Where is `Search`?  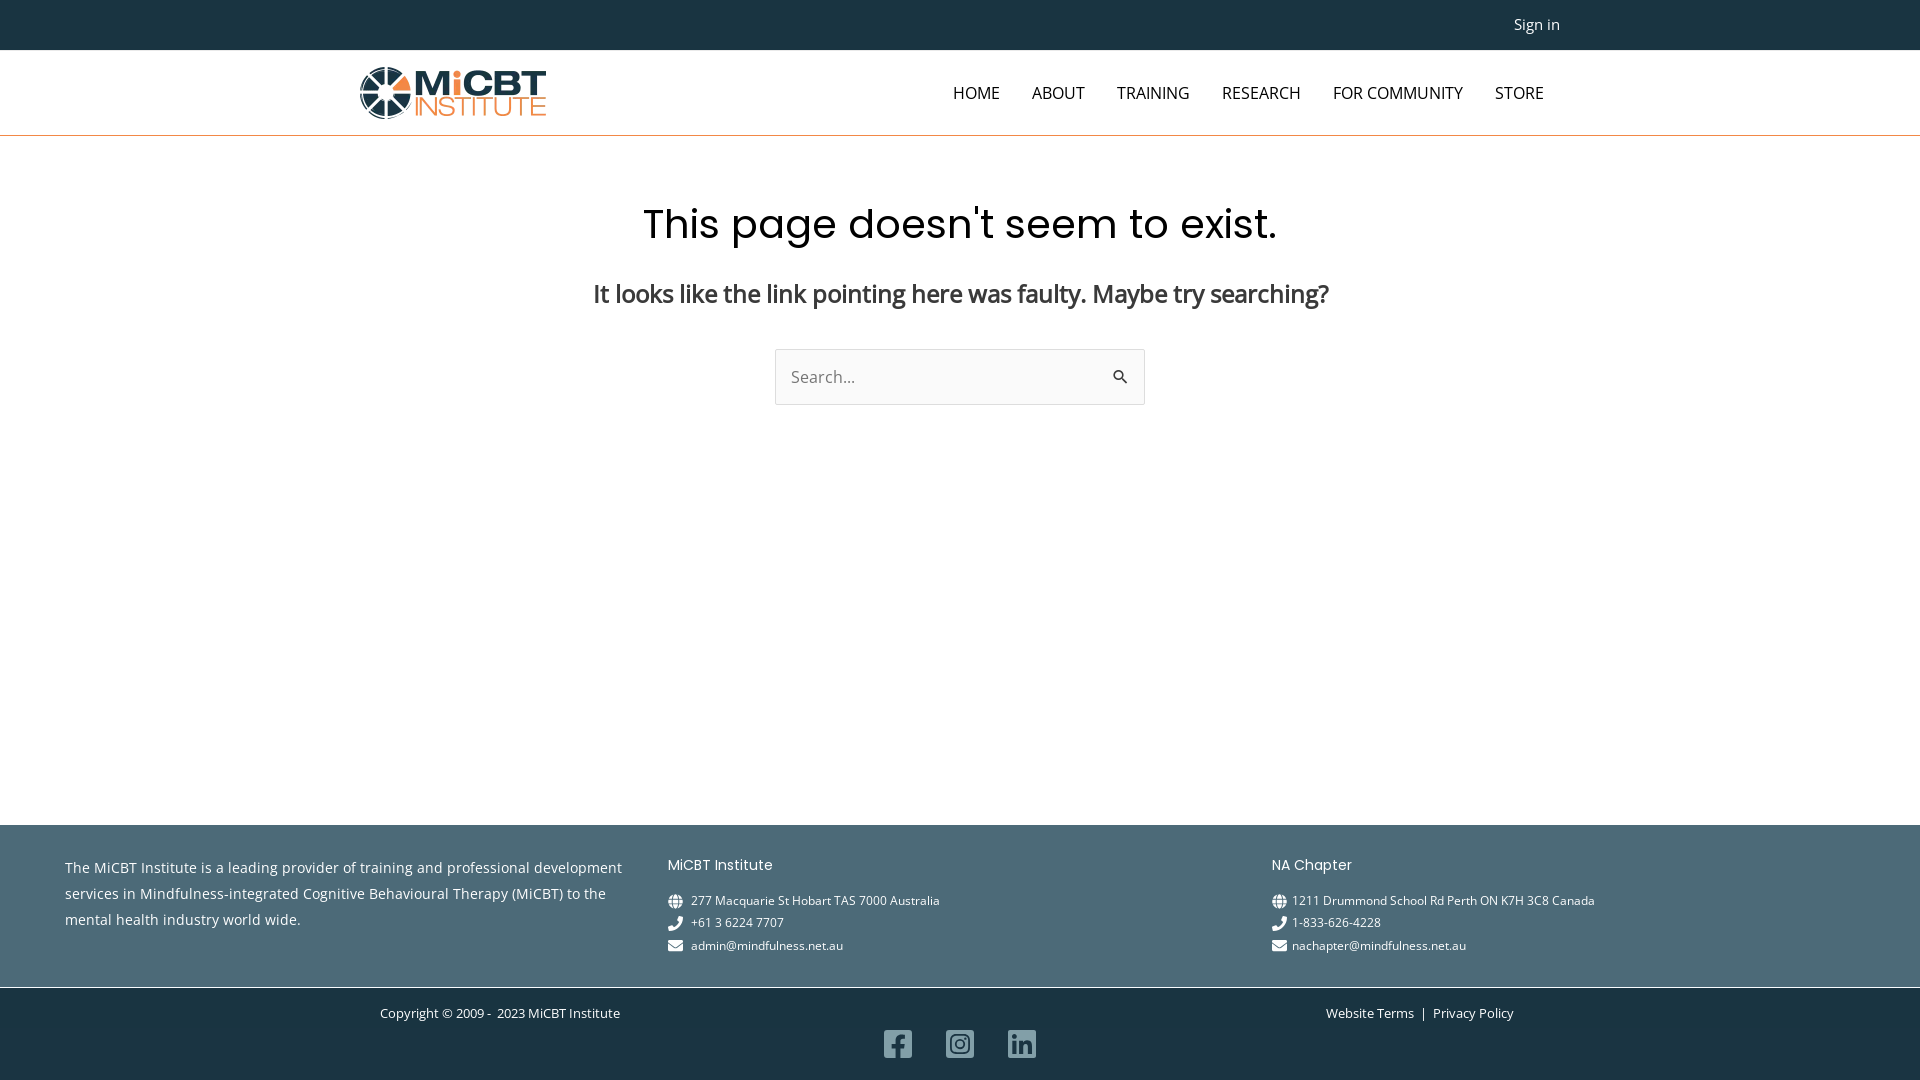
Search is located at coordinates (1122, 370).